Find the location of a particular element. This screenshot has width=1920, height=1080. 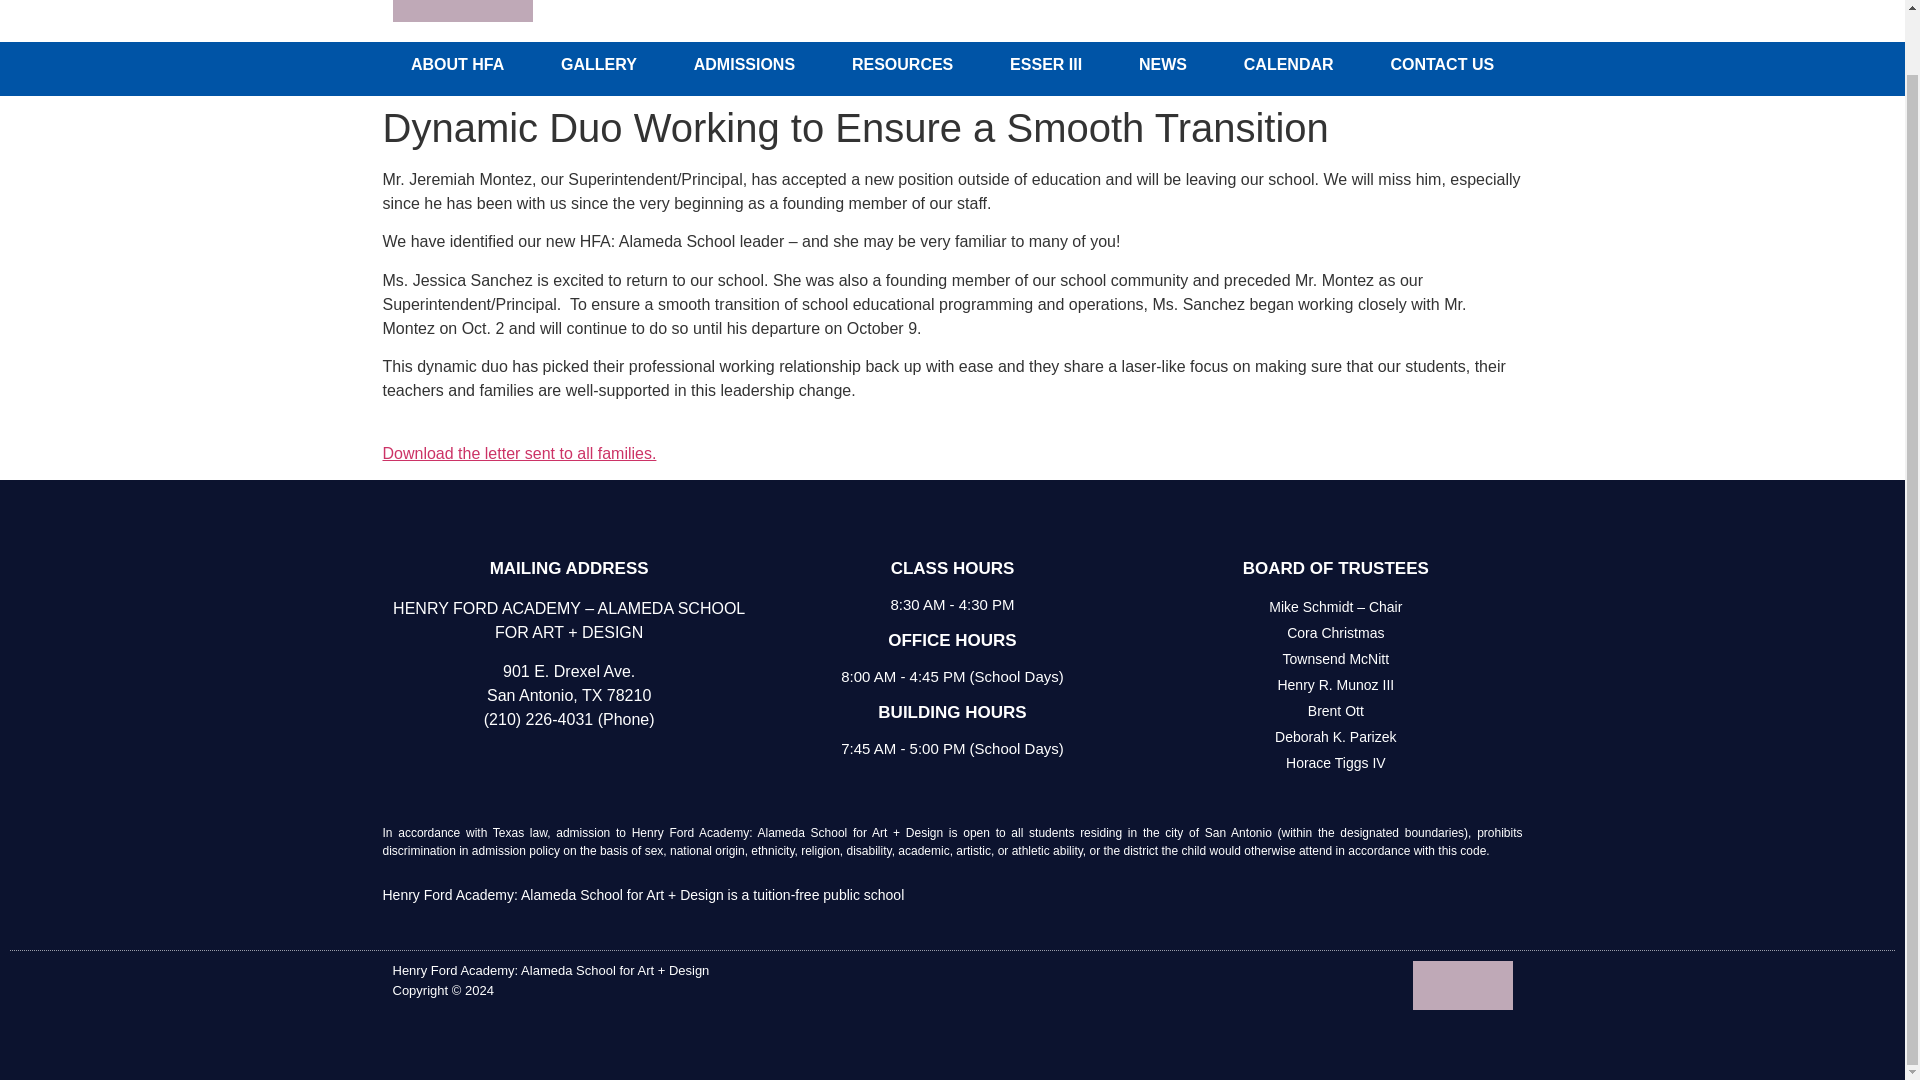

RESOURCES is located at coordinates (902, 64).